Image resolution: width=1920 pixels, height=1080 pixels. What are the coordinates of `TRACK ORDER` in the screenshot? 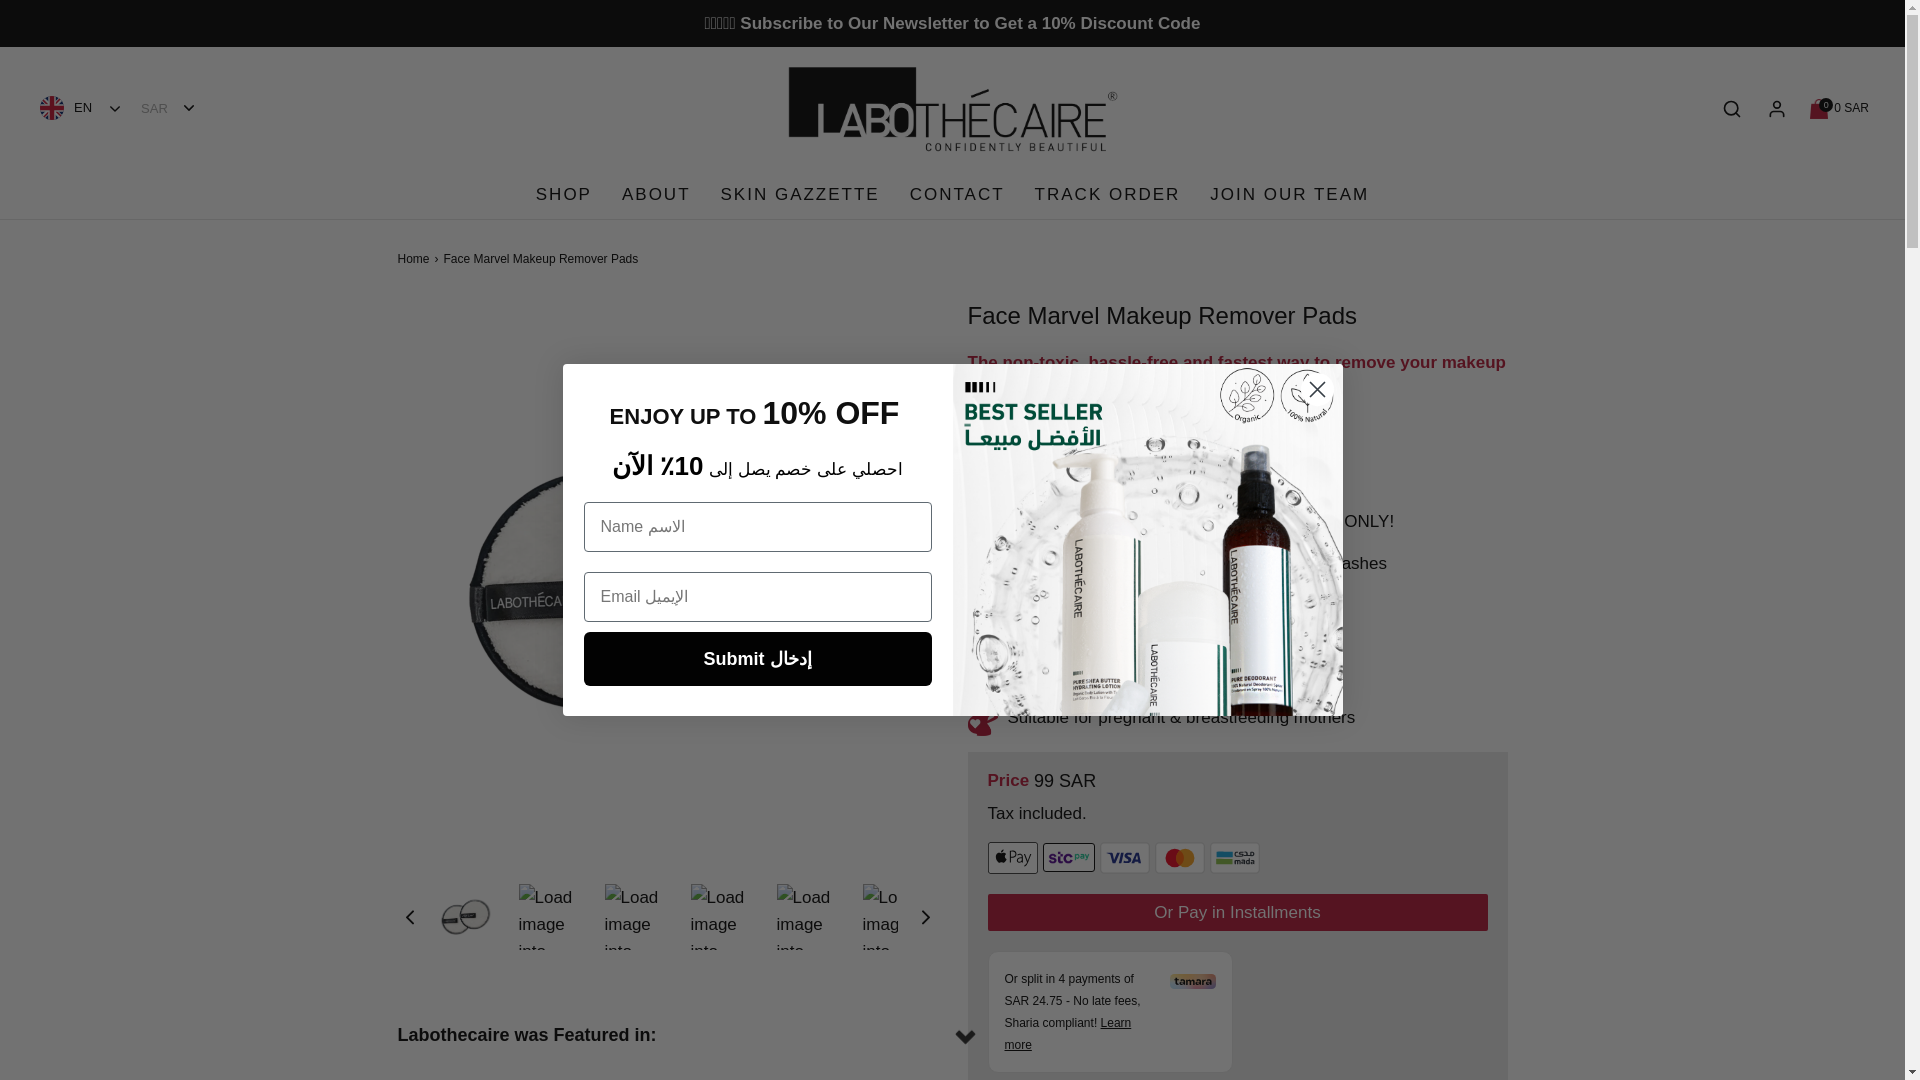 It's located at (1288, 194).